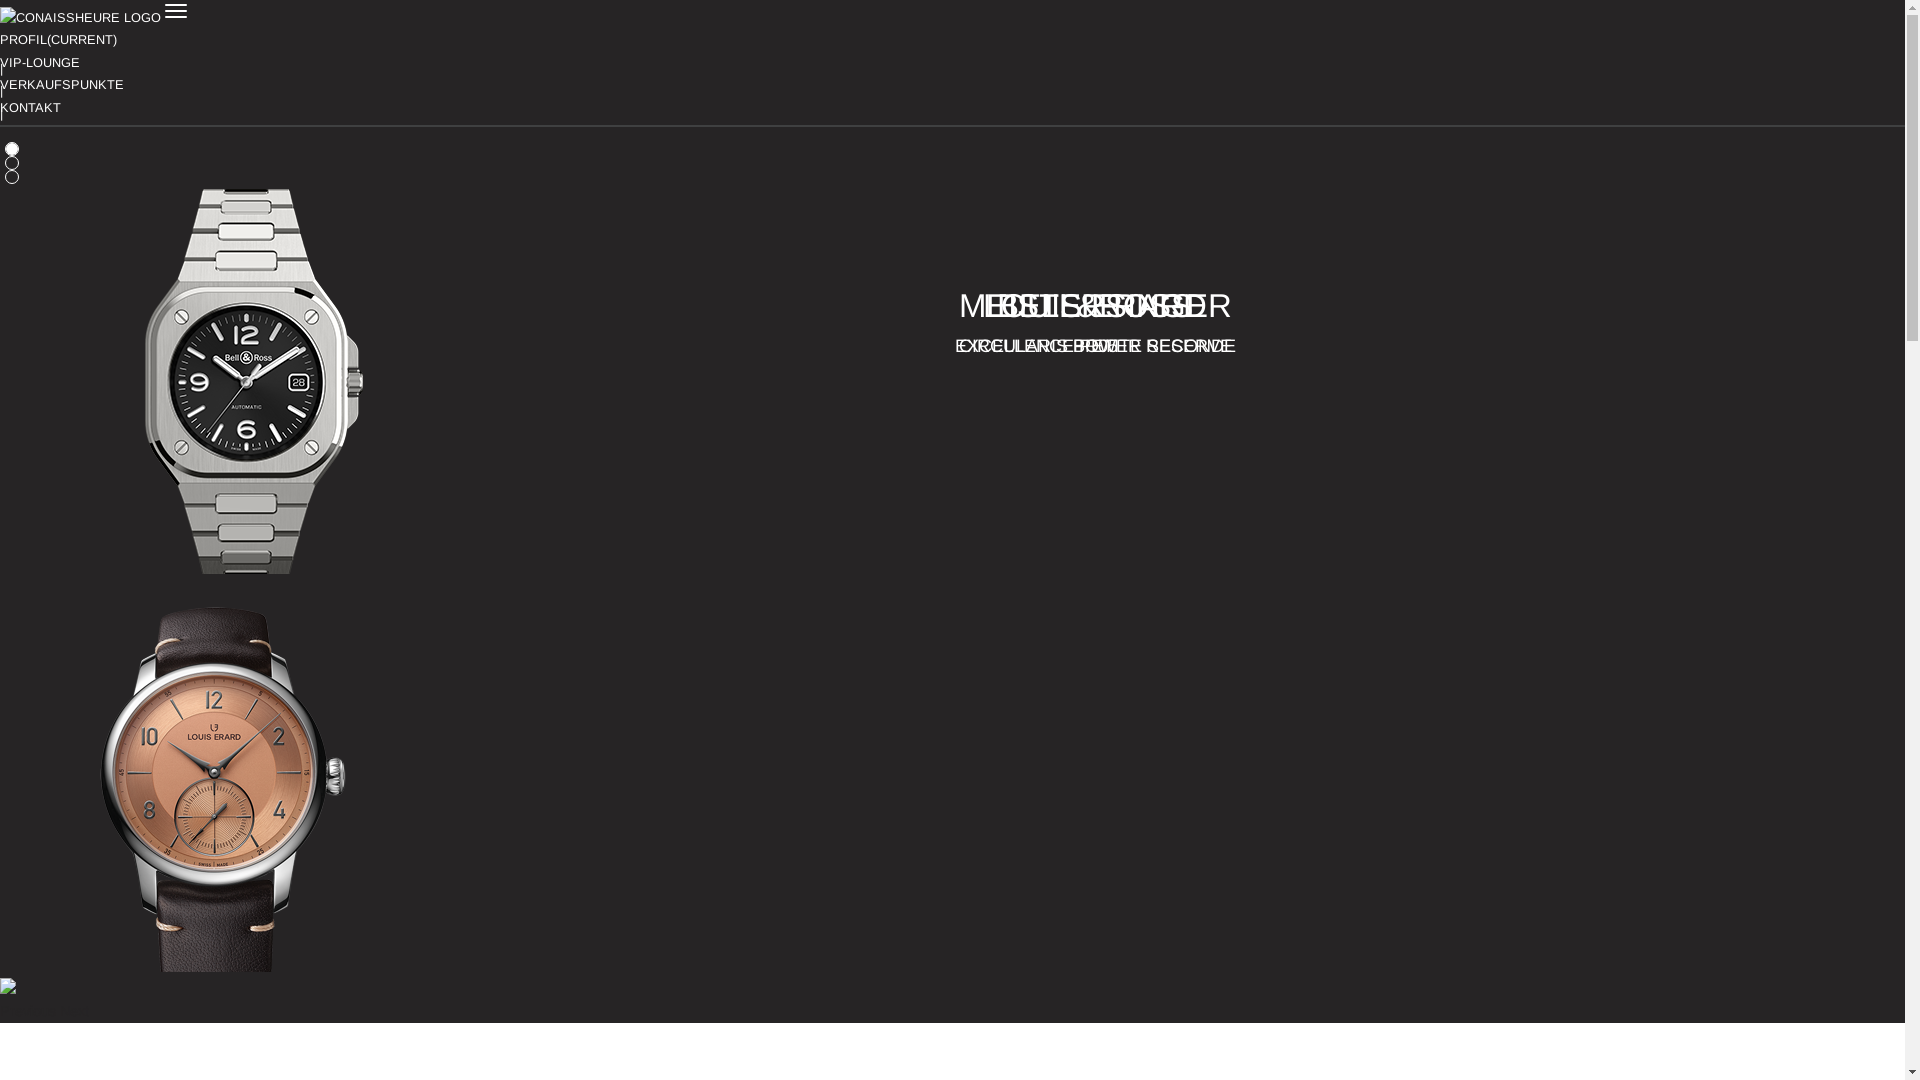  I want to click on Next, so click(74, 1011).